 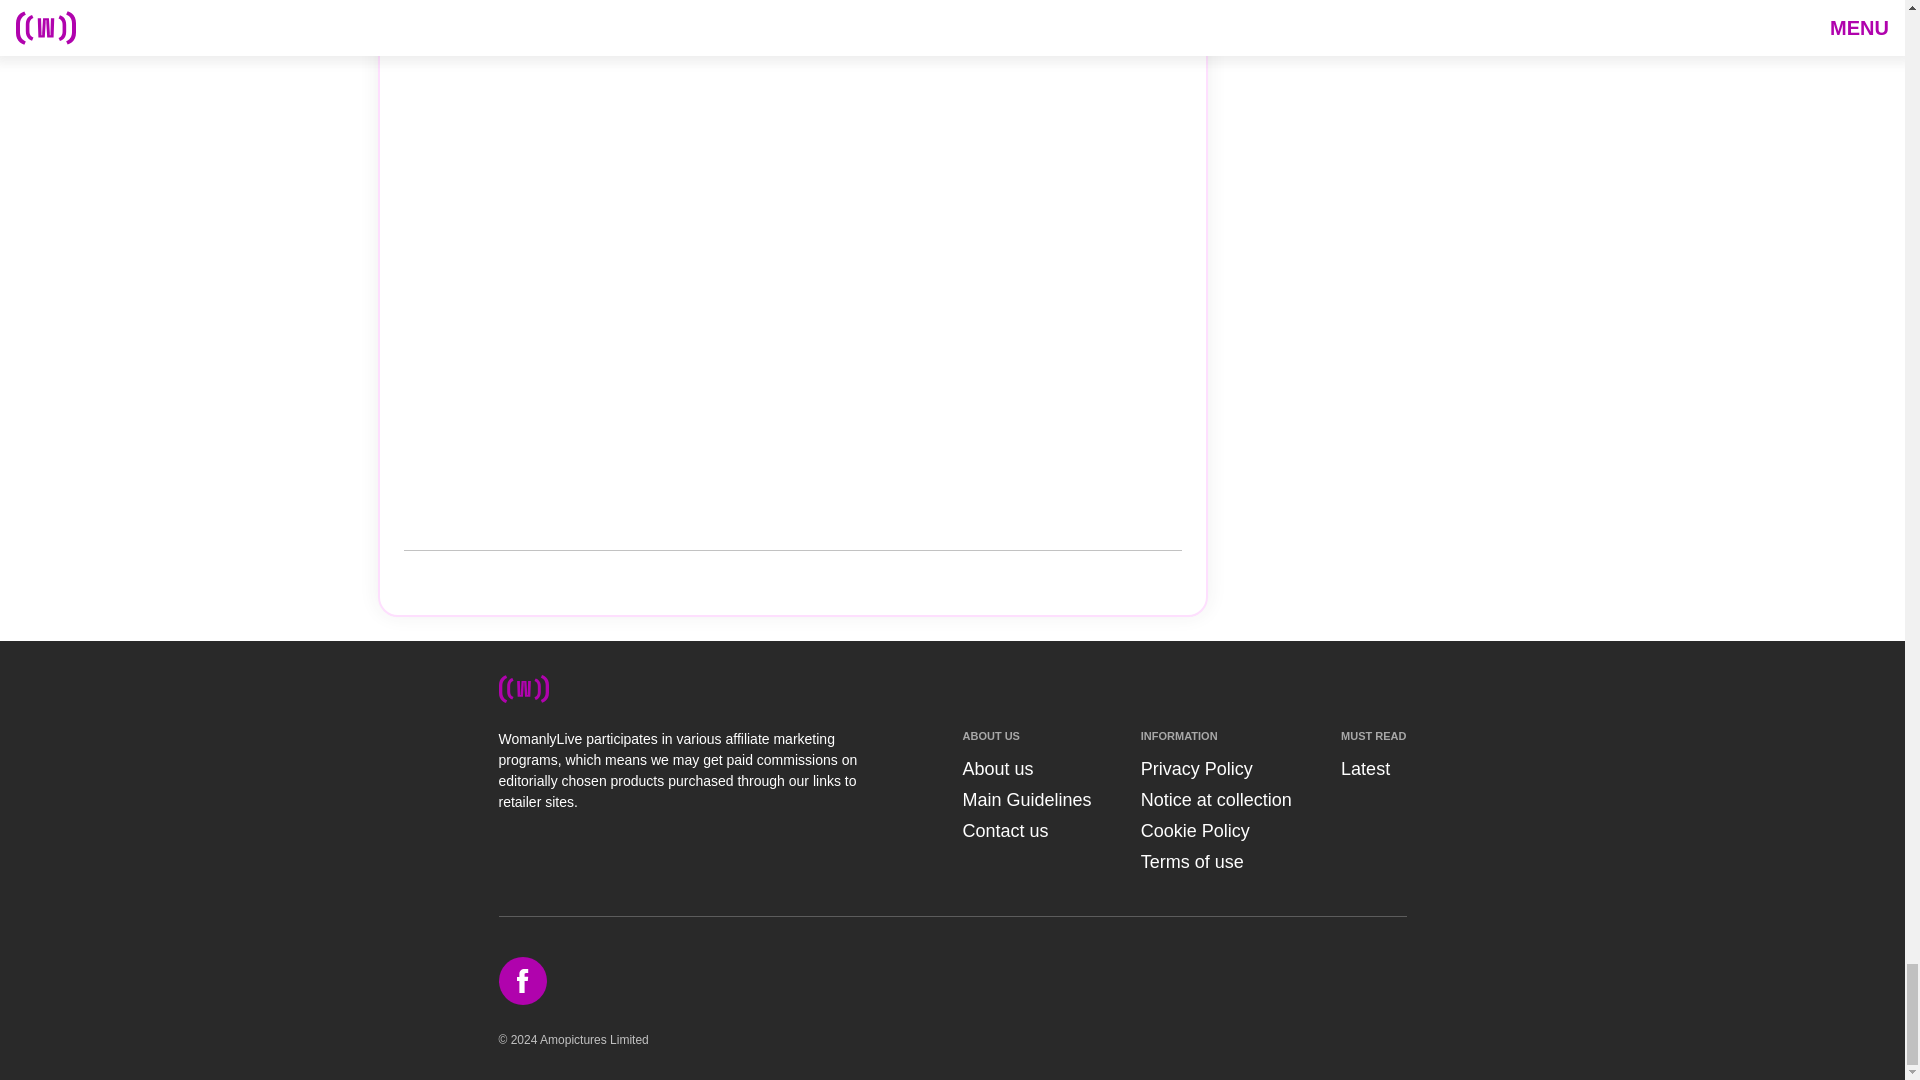 What do you see at coordinates (1216, 800) in the screenshot?
I see `Notice at collection` at bounding box center [1216, 800].